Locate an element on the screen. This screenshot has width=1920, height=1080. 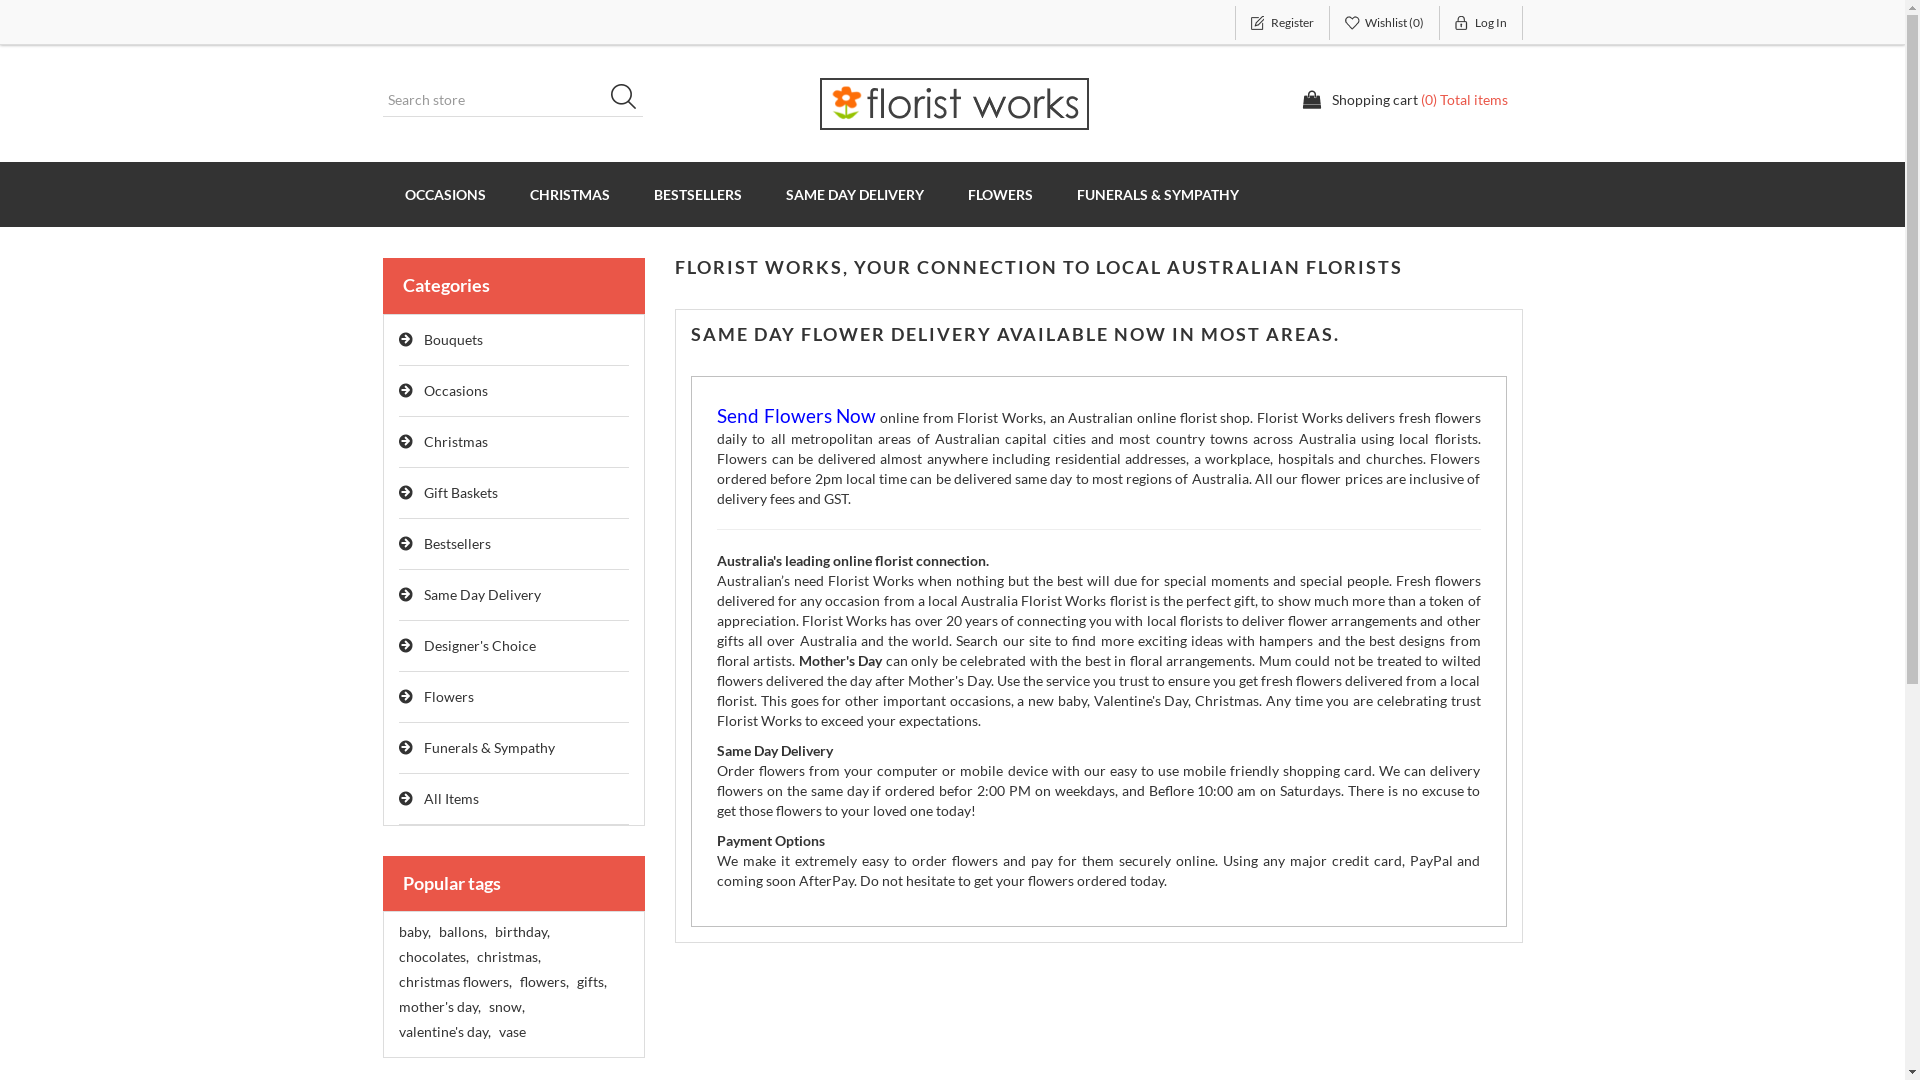
Same Day Delivery is located at coordinates (514, 596).